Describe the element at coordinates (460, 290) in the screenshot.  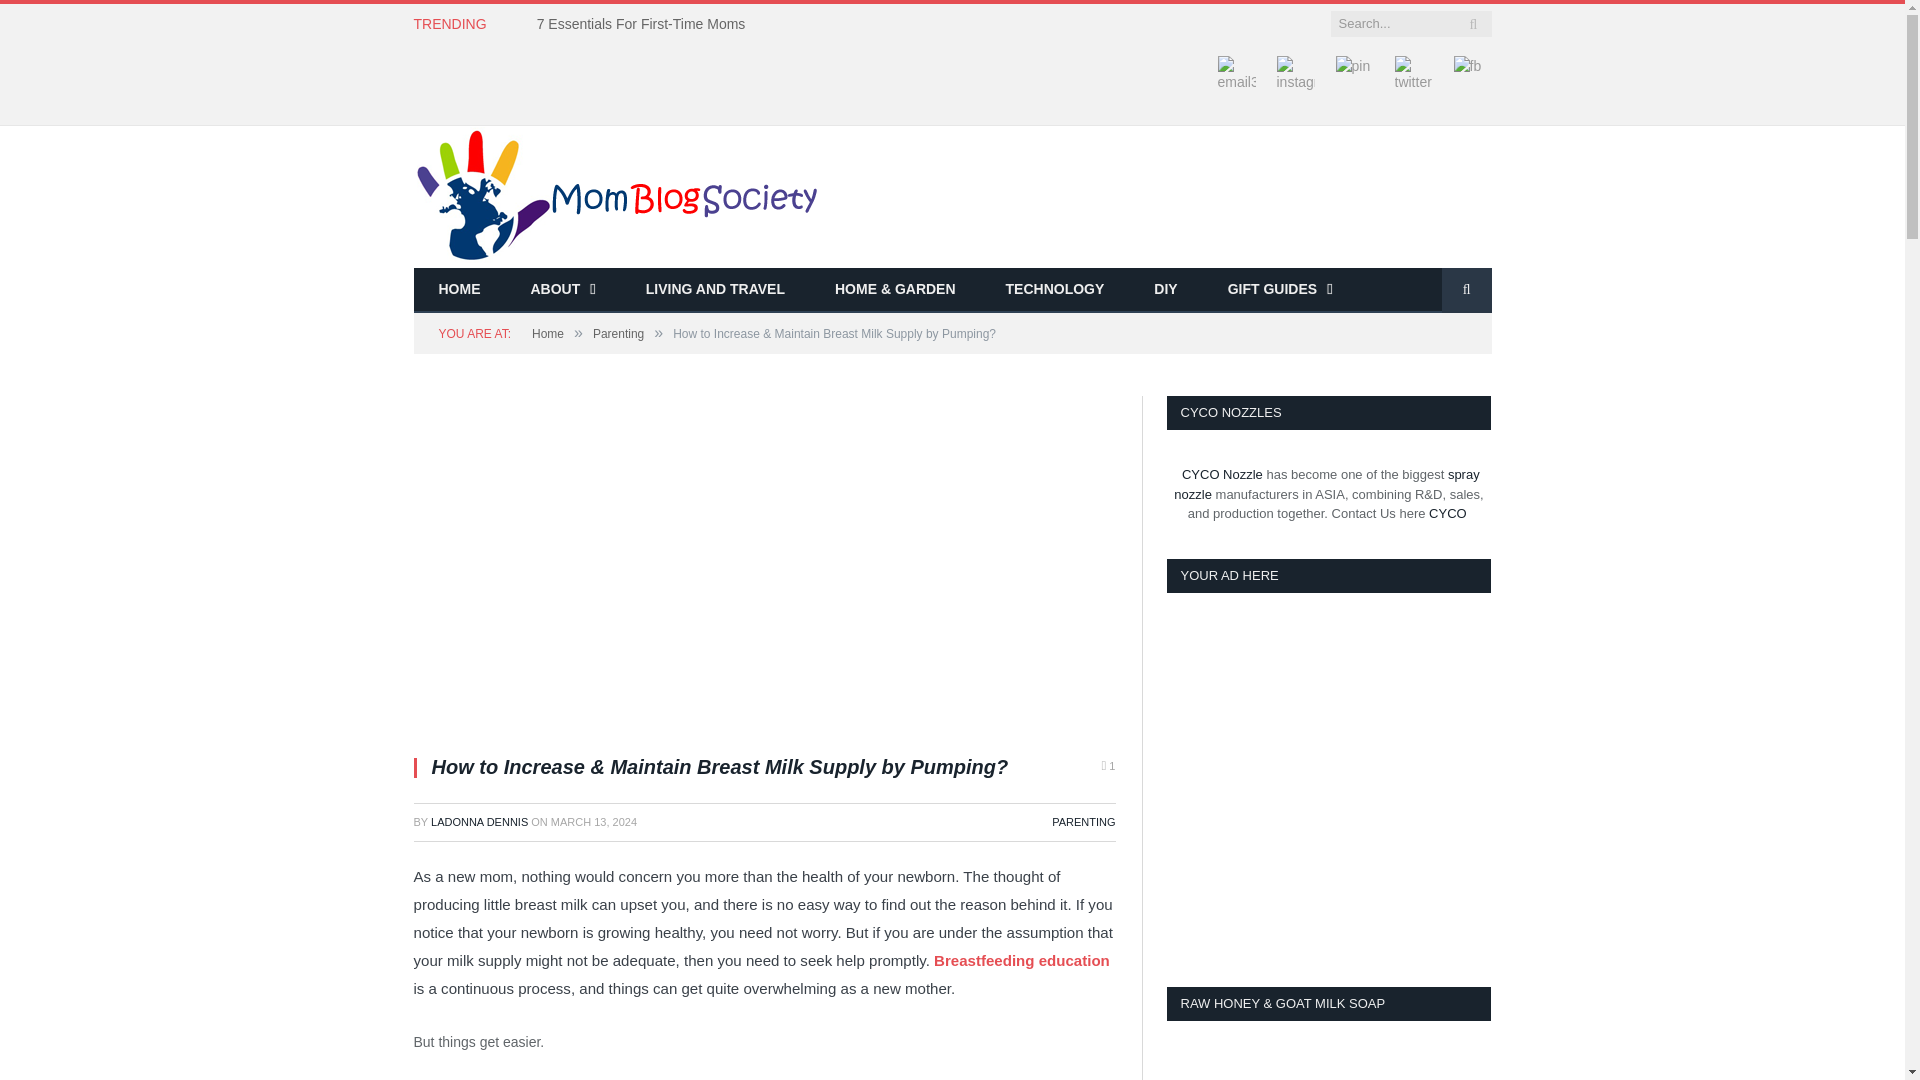
I see `HOME` at that location.